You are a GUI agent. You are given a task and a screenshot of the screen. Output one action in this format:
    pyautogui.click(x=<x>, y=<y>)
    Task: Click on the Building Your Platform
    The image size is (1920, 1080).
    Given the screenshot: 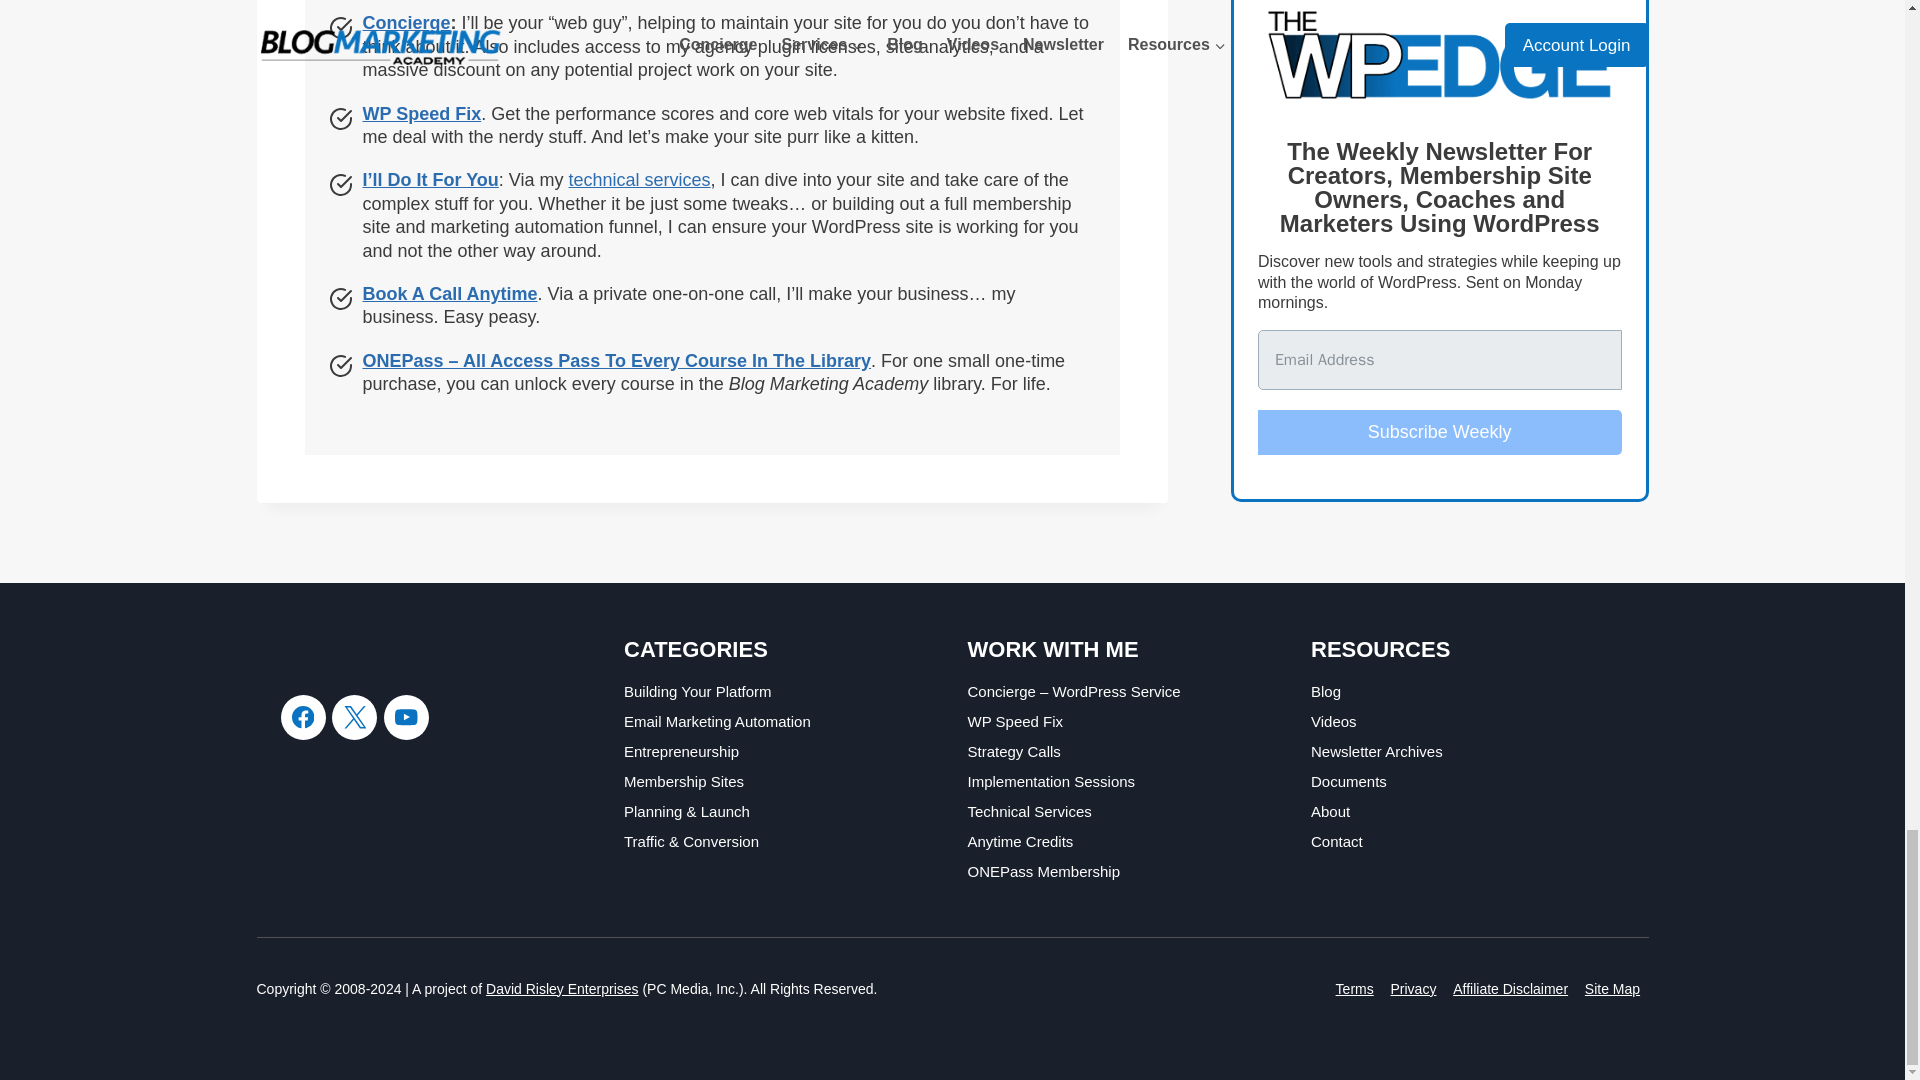 What is the action you would take?
    pyautogui.click(x=781, y=692)
    